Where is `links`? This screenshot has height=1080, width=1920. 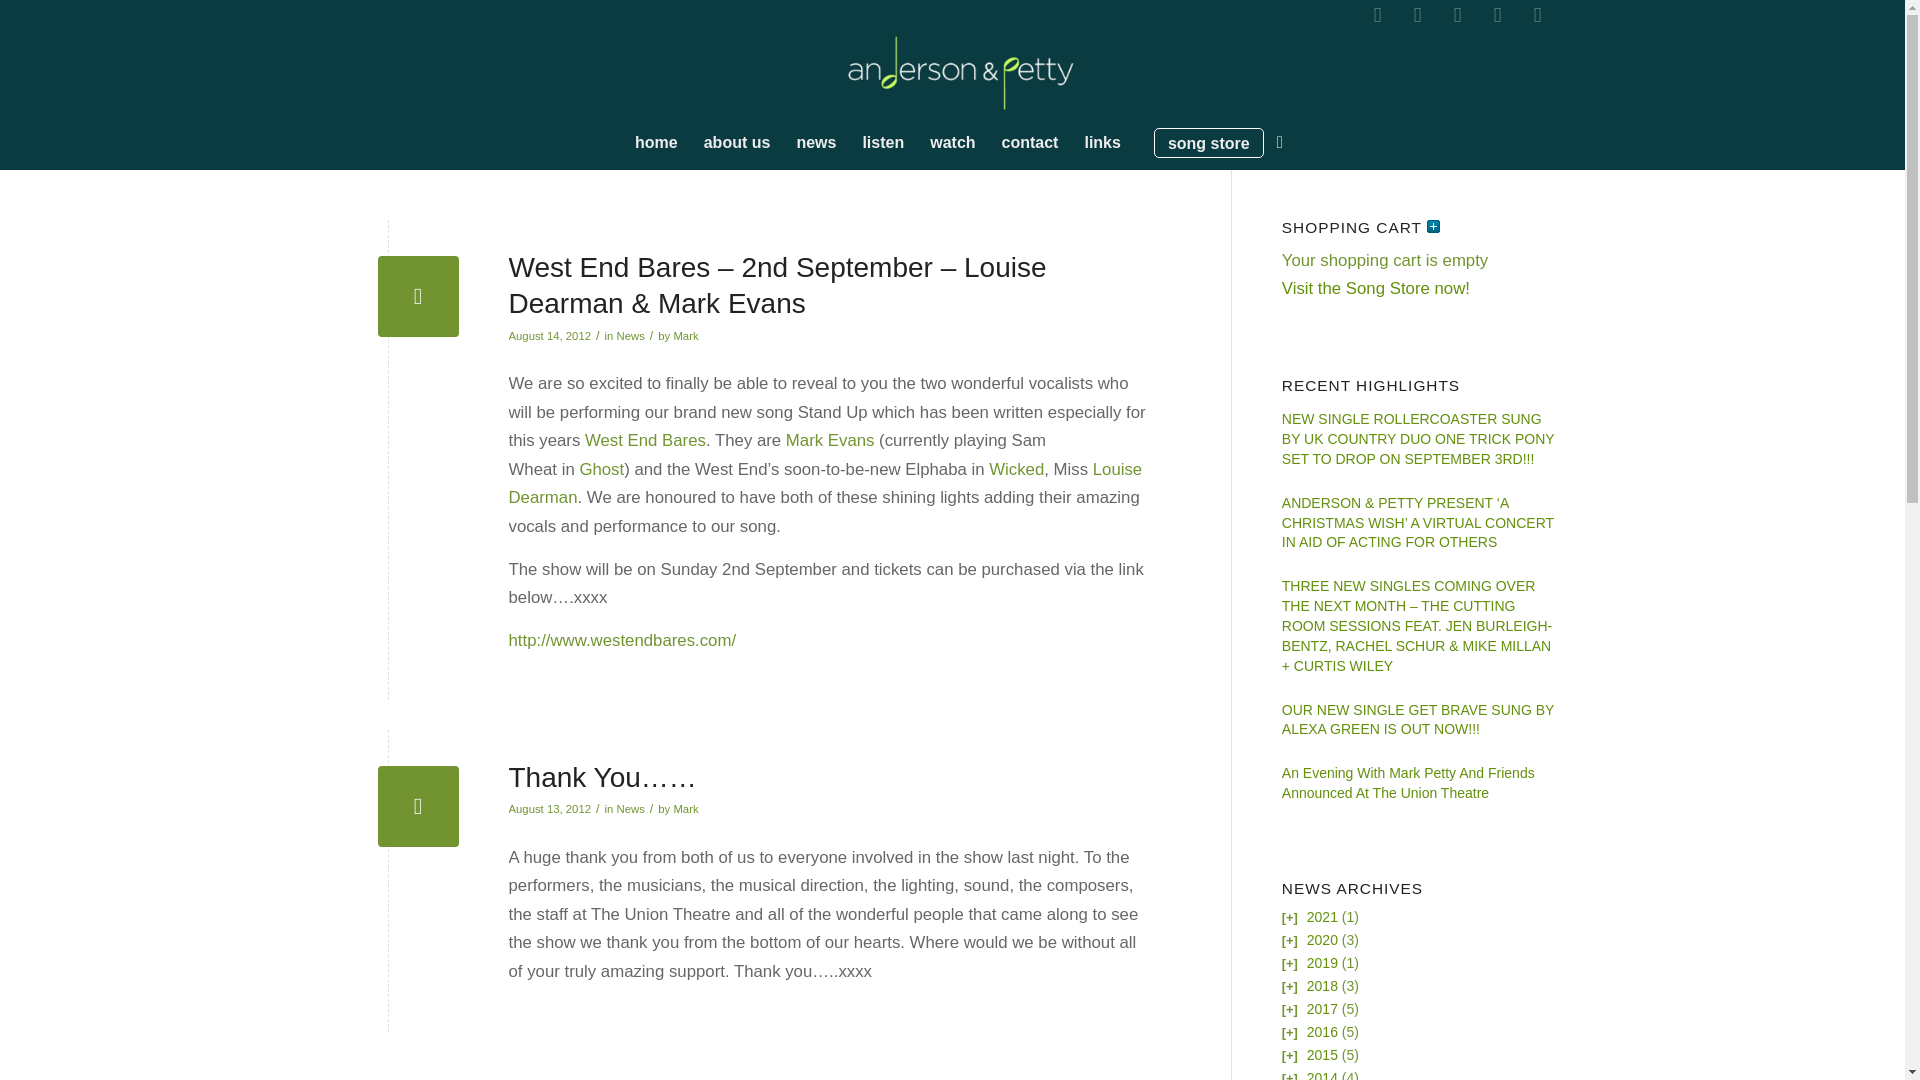 links is located at coordinates (1102, 142).